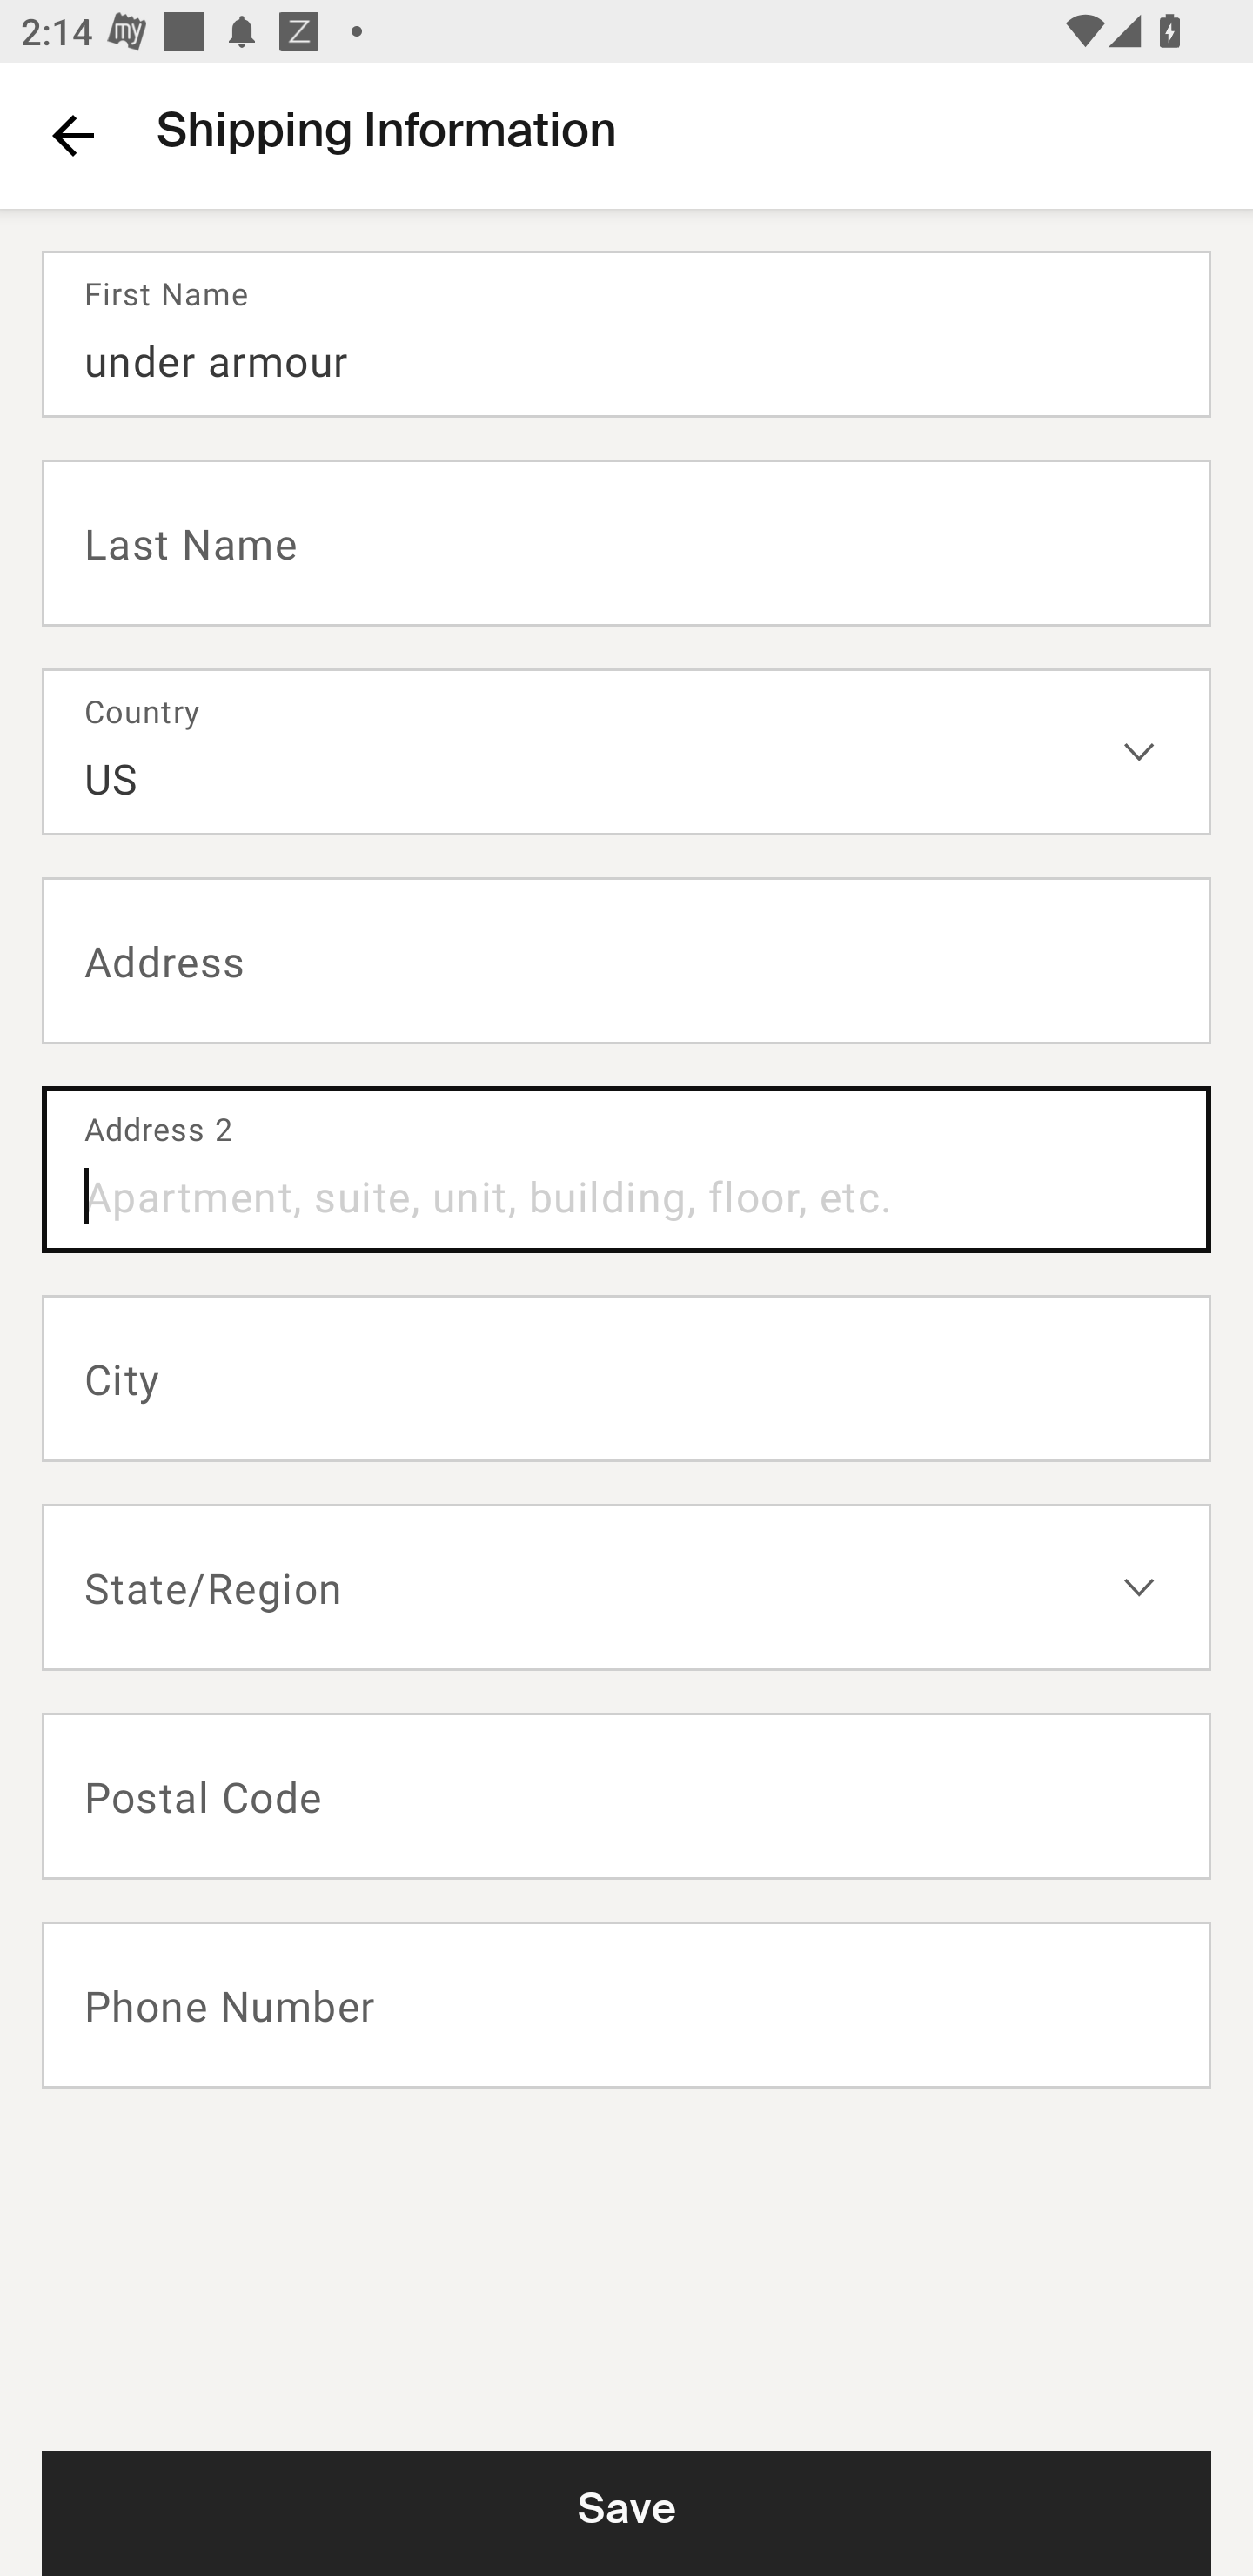 Image resolution: width=1253 pixels, height=2576 pixels. Describe the element at coordinates (626, 333) in the screenshot. I see `under armour
 First Name` at that location.